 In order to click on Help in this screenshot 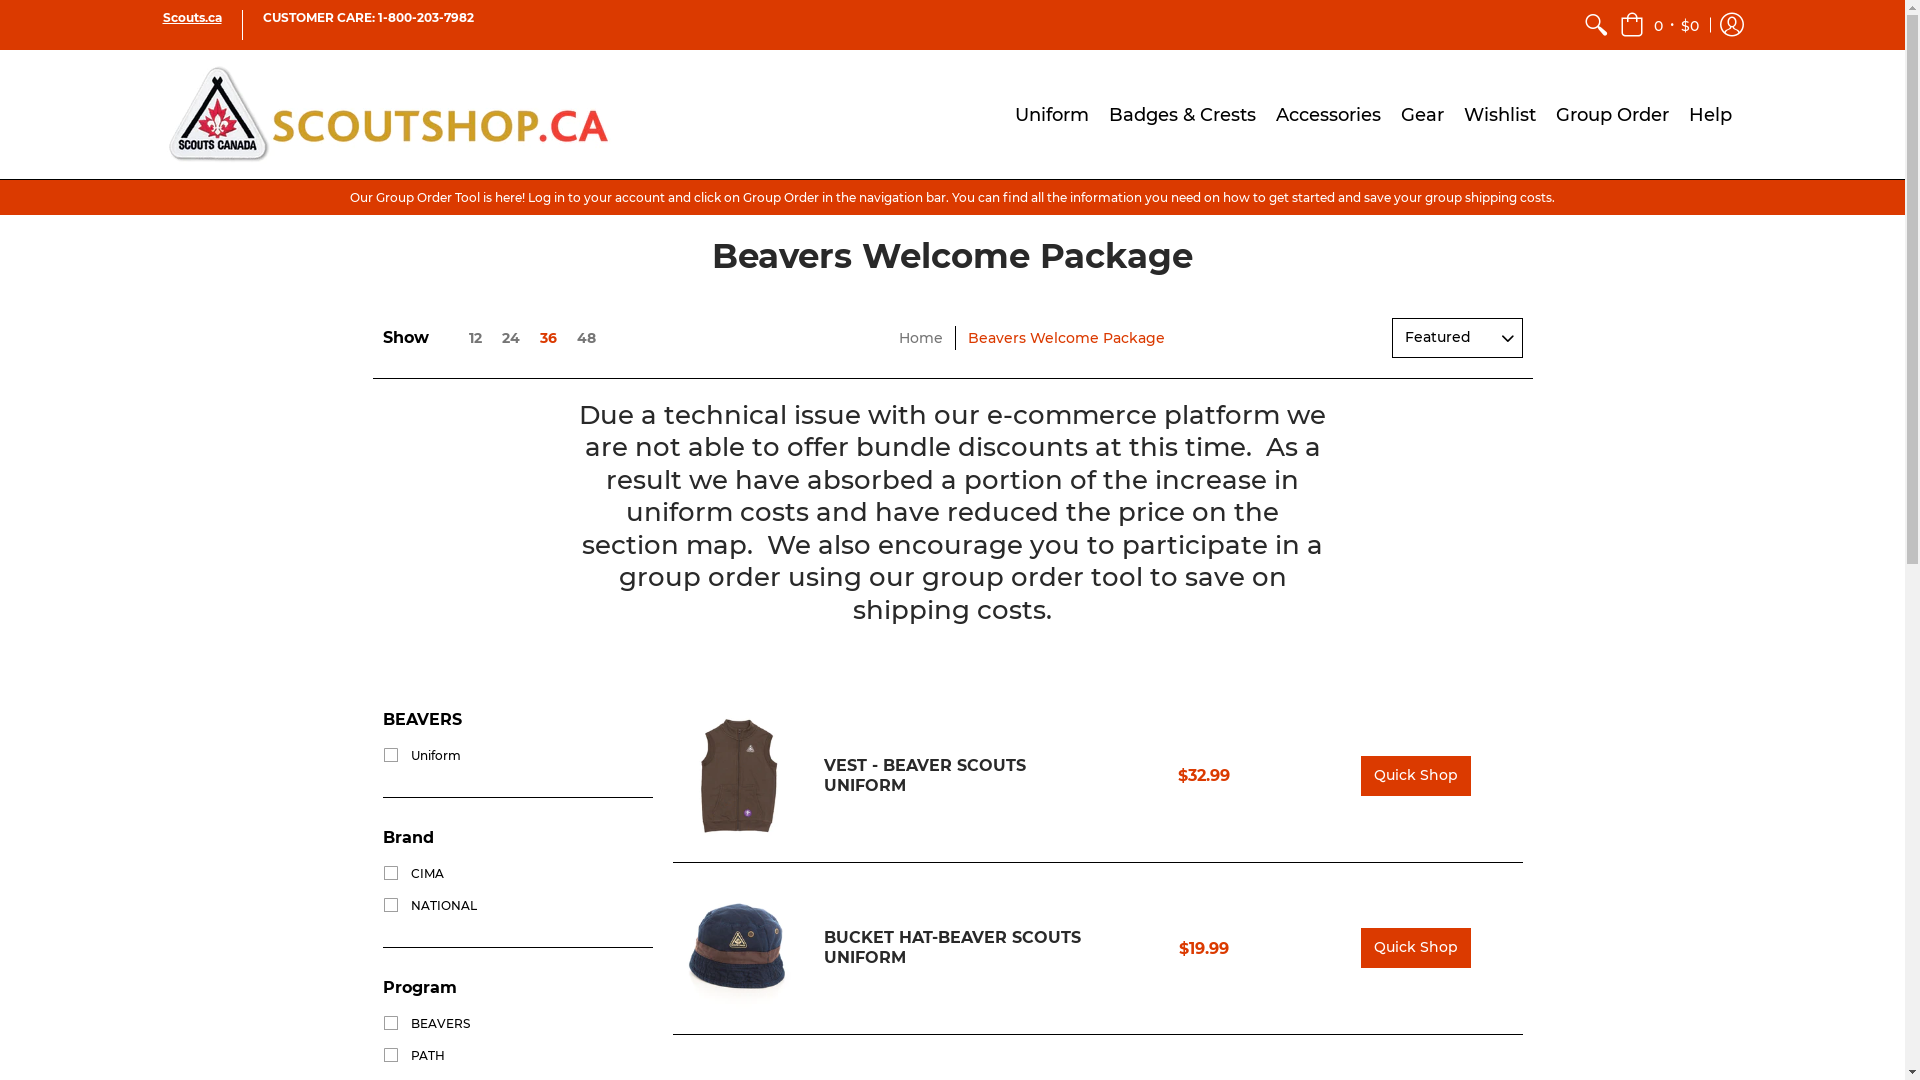, I will do `click(1710, 114)`.